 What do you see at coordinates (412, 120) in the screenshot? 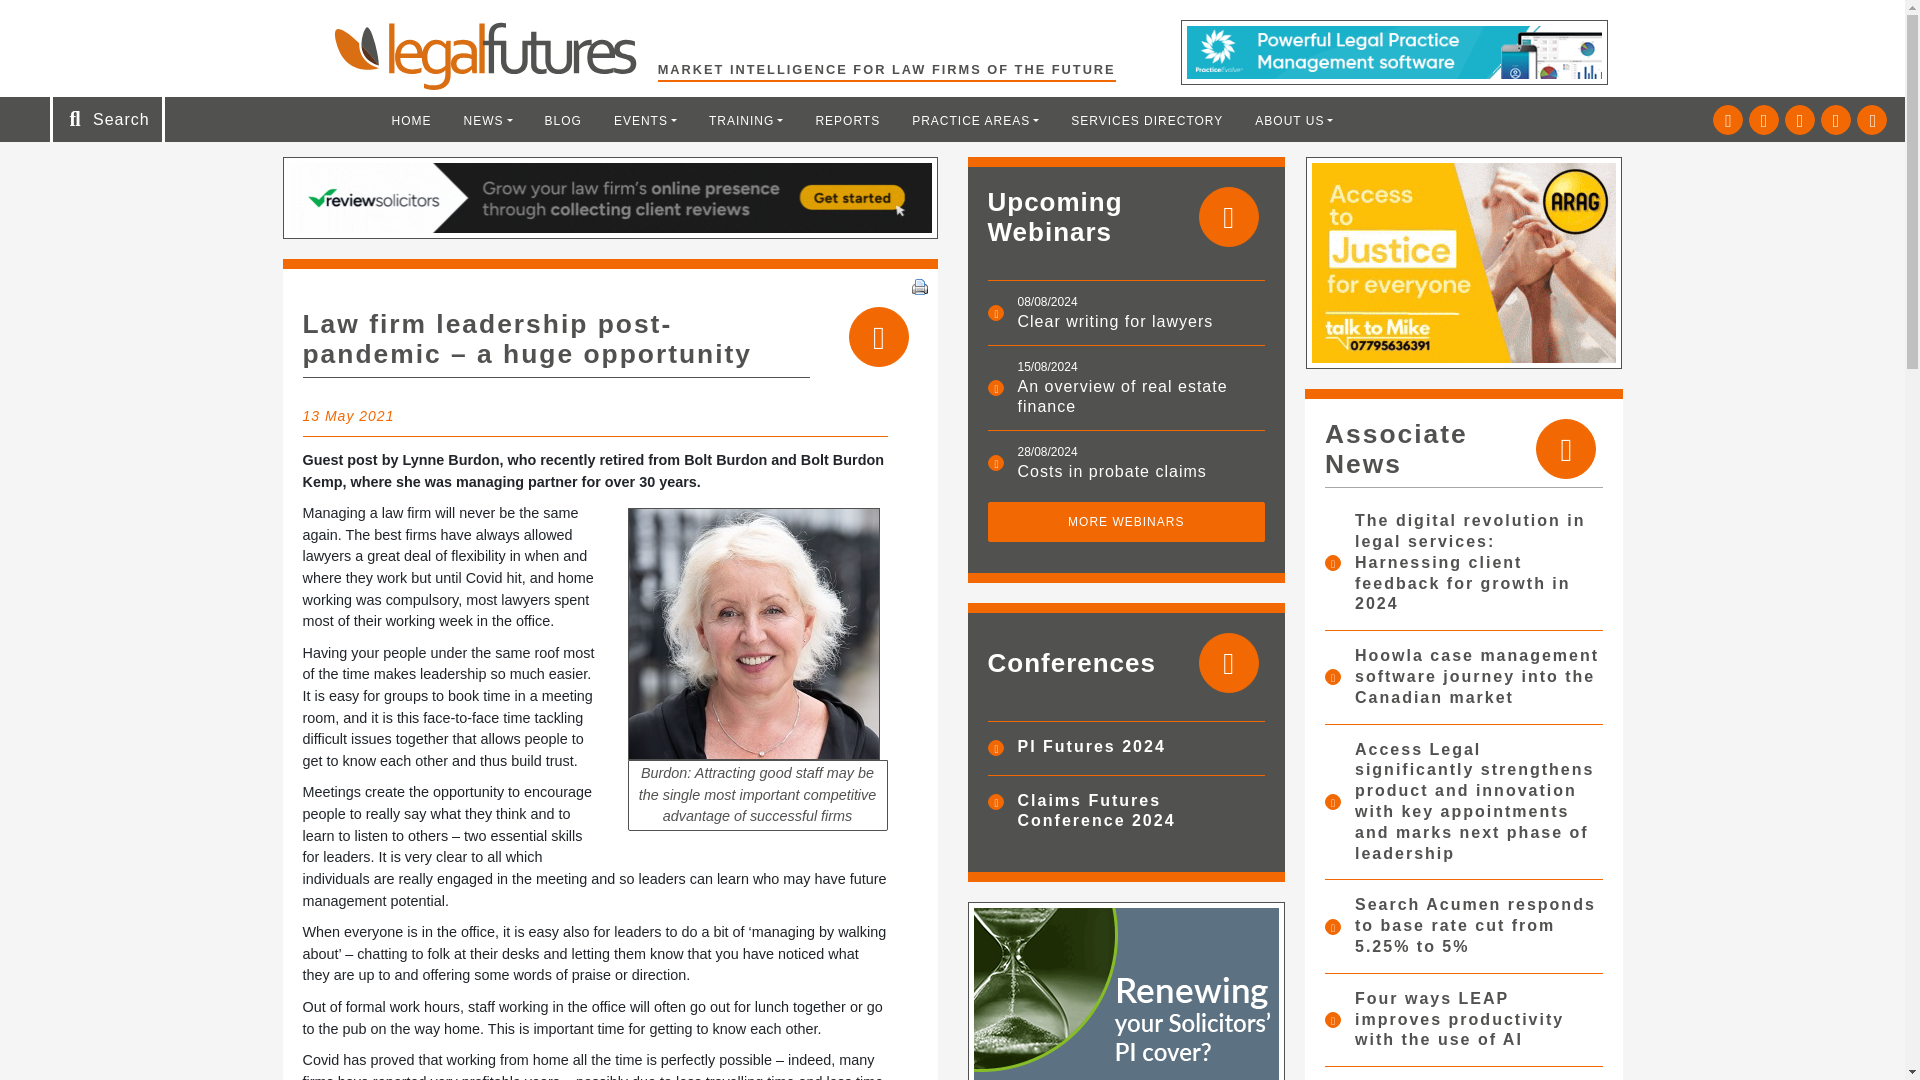
I see `HOME` at bounding box center [412, 120].